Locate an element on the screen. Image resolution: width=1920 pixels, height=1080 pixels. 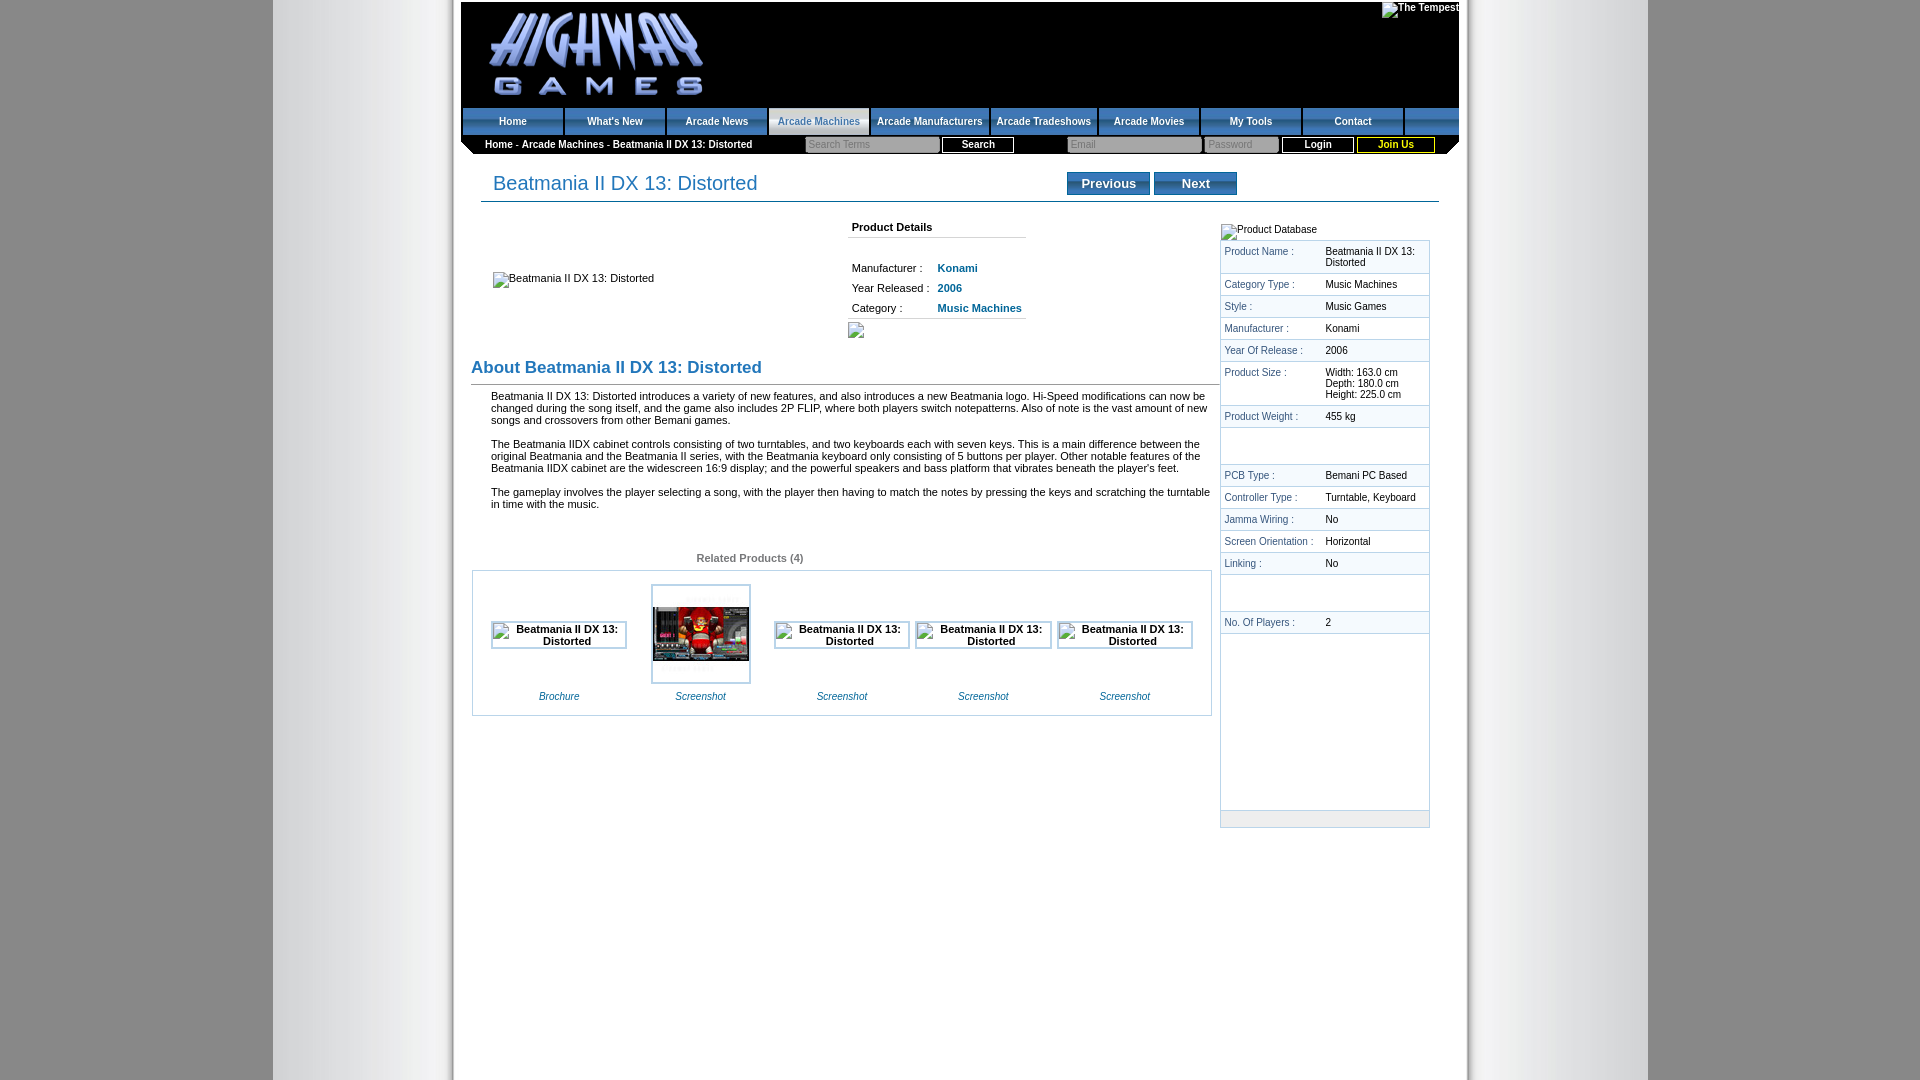
Brochure is located at coordinates (559, 696).